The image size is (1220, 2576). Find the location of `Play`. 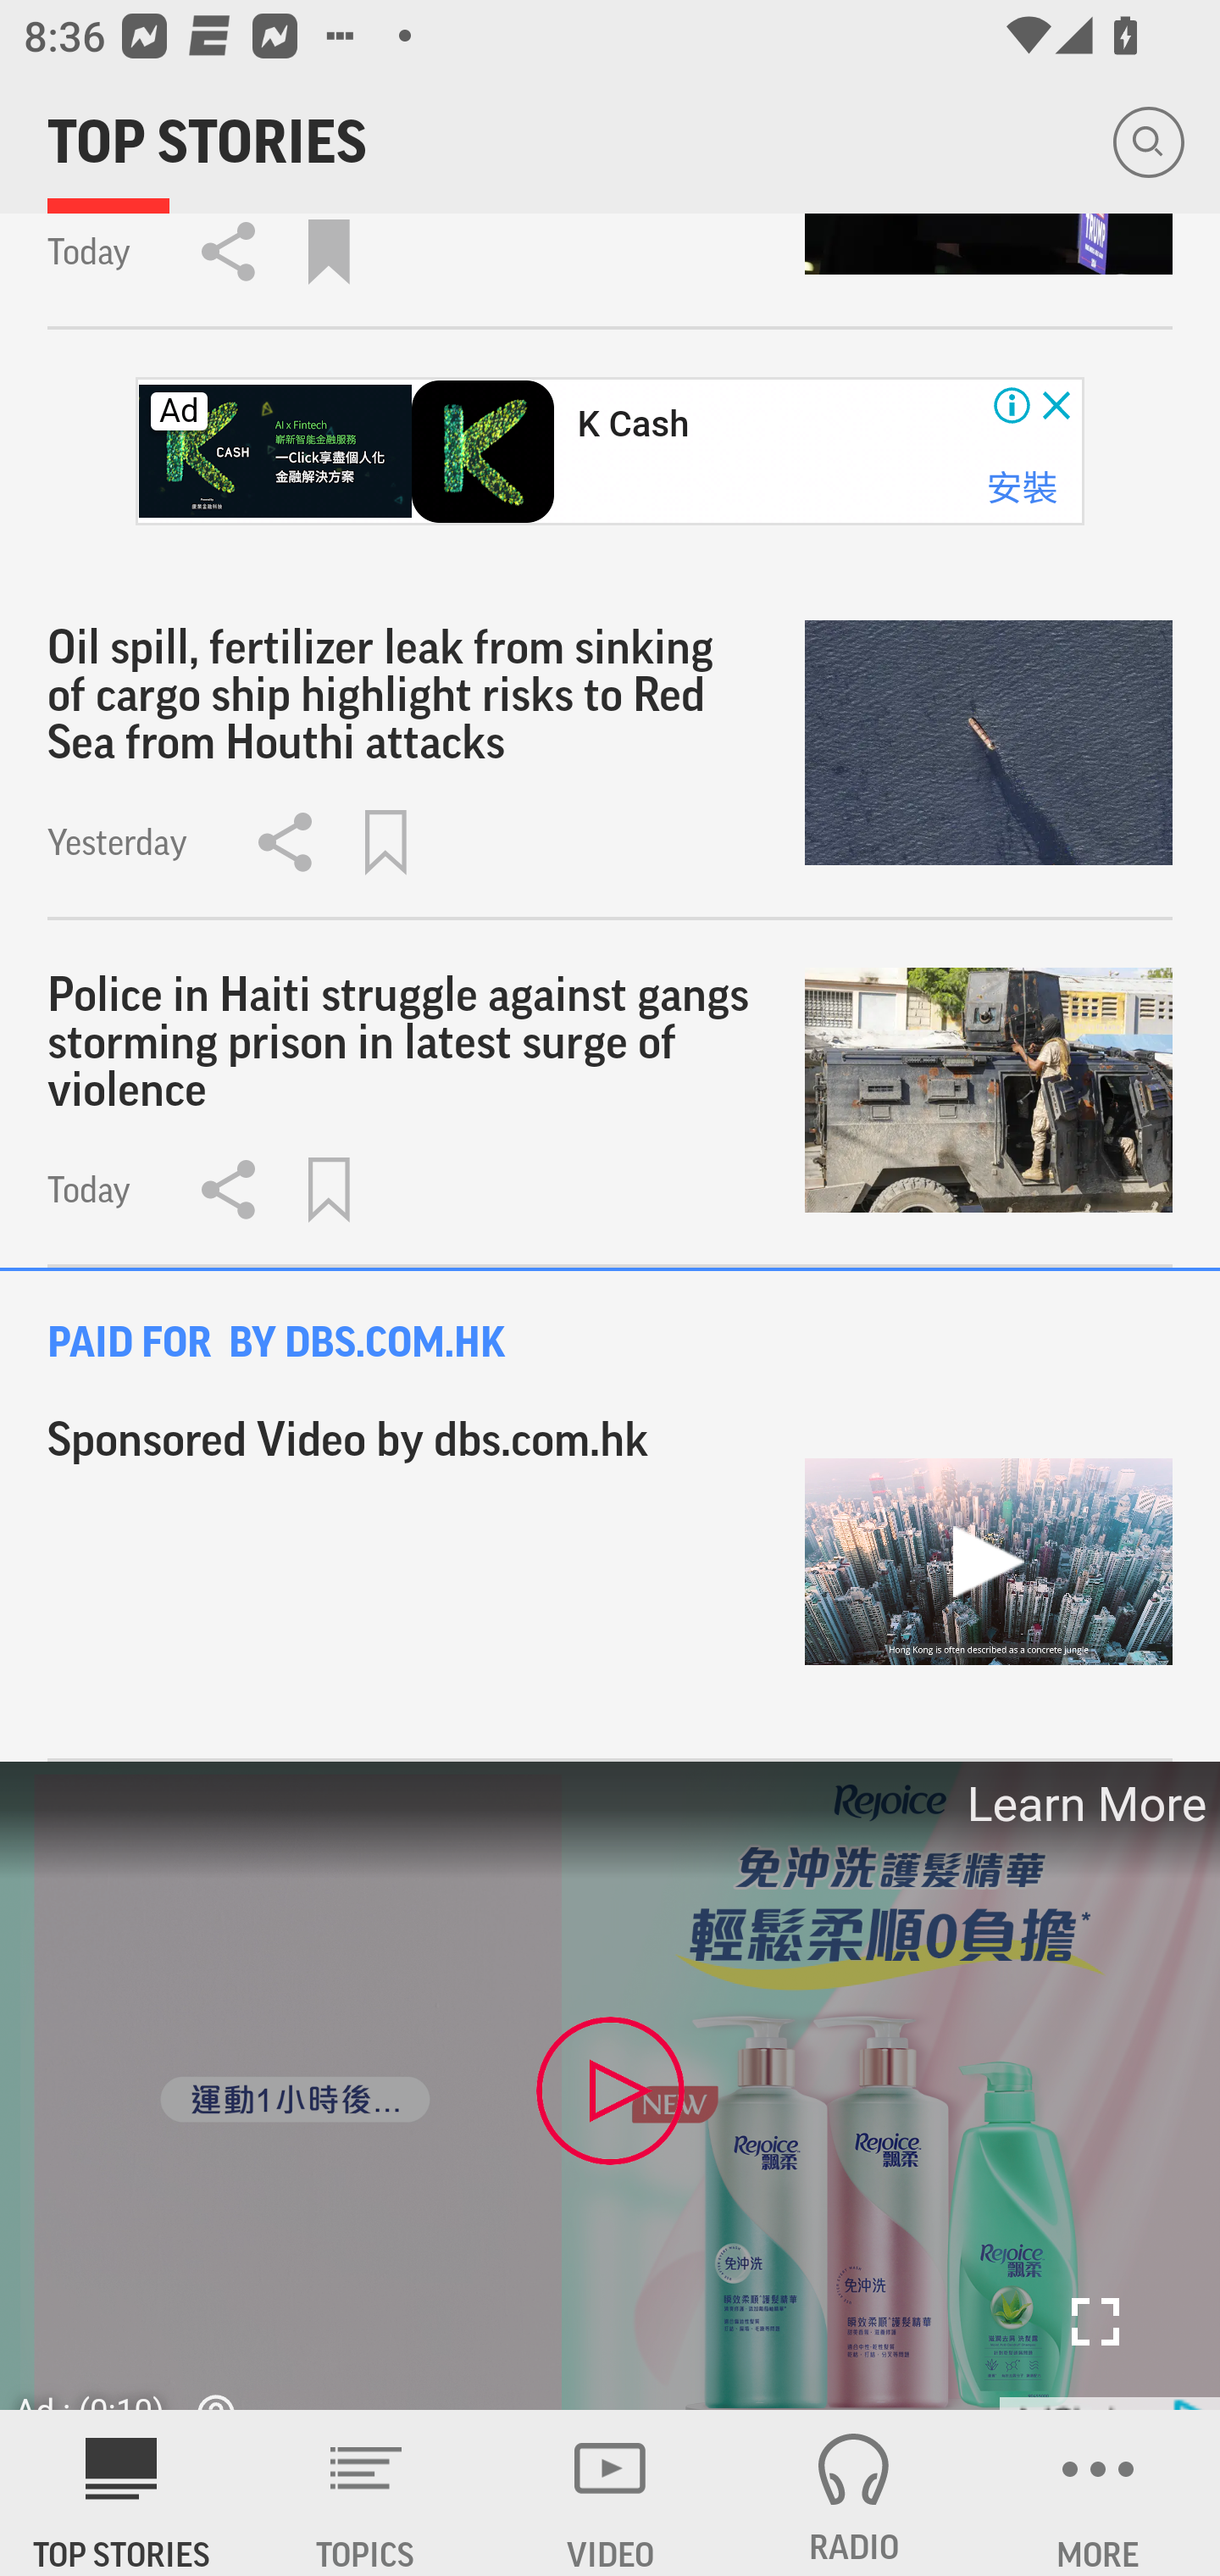

Play is located at coordinates (610, 2090).